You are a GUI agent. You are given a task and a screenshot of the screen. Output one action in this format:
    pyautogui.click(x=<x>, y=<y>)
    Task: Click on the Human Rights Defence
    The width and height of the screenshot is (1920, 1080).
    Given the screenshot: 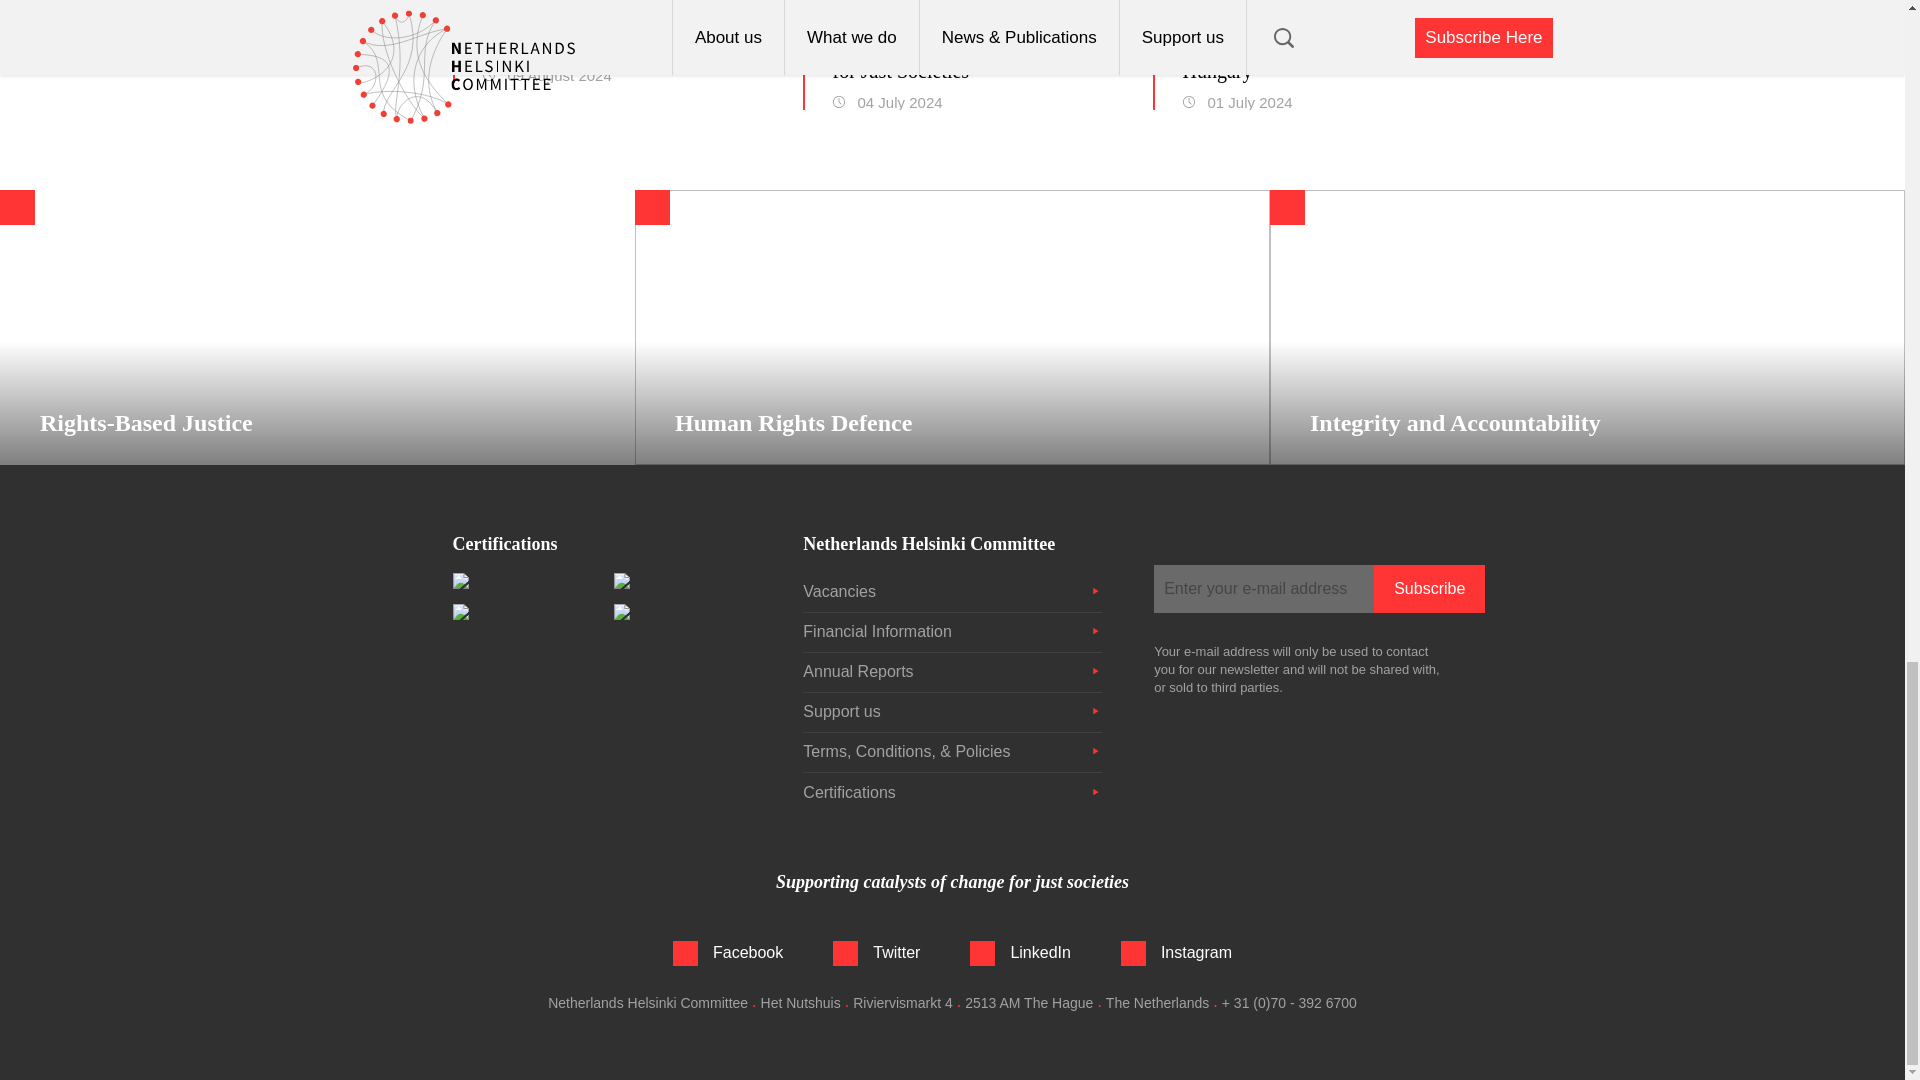 What is the action you would take?
    pyautogui.click(x=952, y=328)
    